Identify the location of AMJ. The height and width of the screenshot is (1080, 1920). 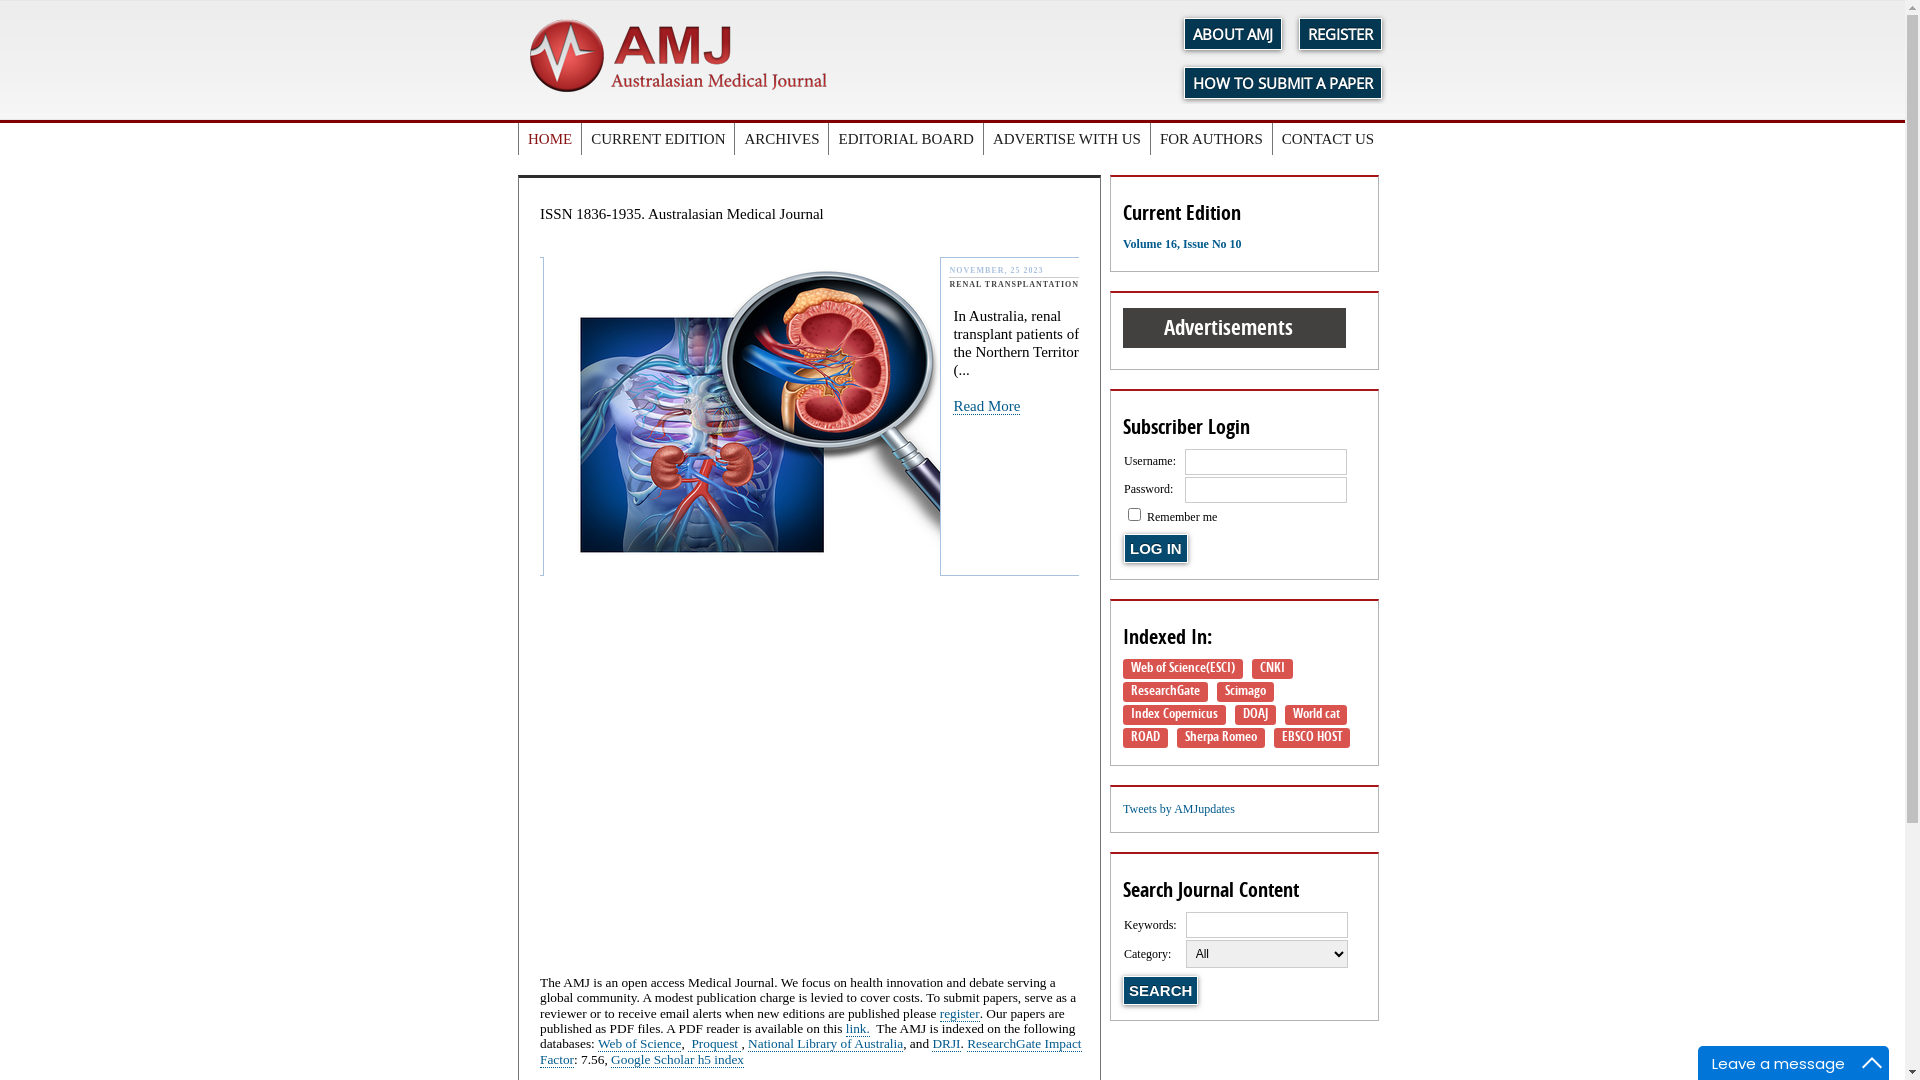
(680, 61).